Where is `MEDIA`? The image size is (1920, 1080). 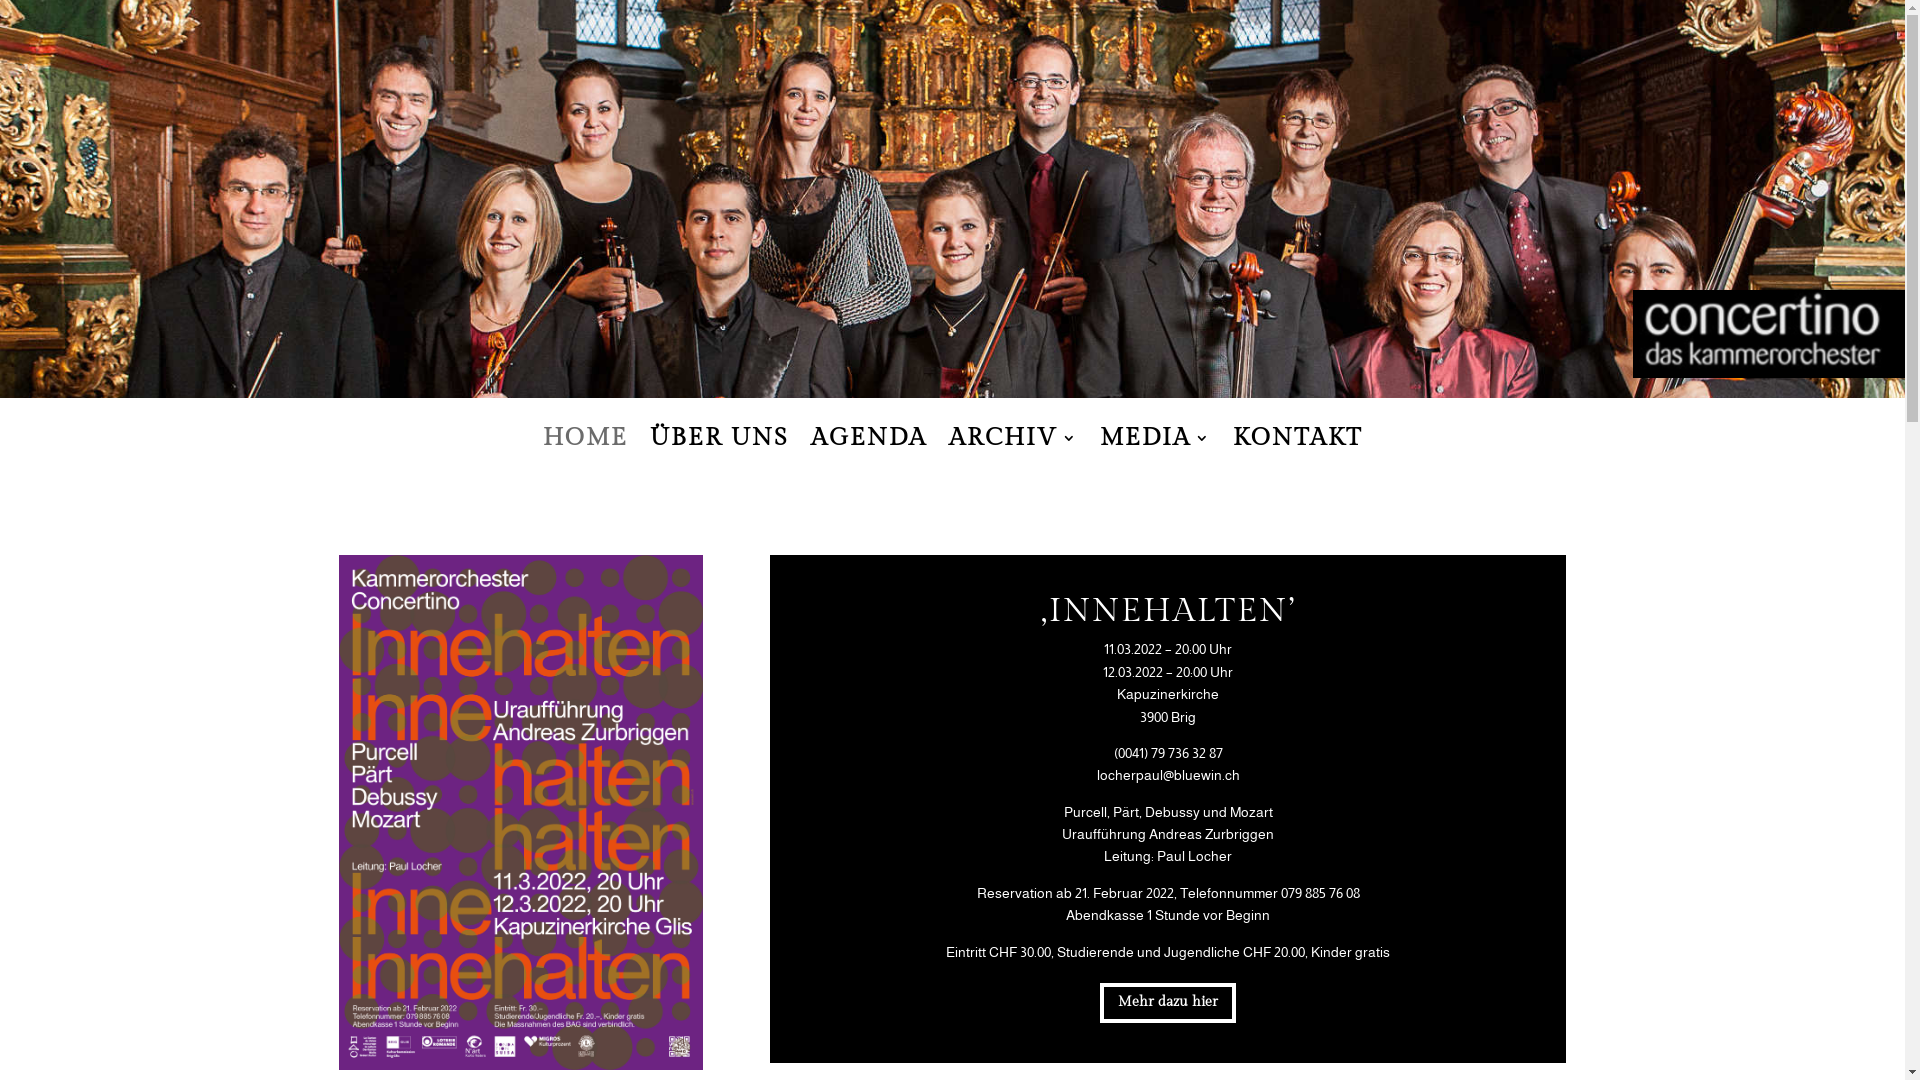
MEDIA is located at coordinates (1156, 452).